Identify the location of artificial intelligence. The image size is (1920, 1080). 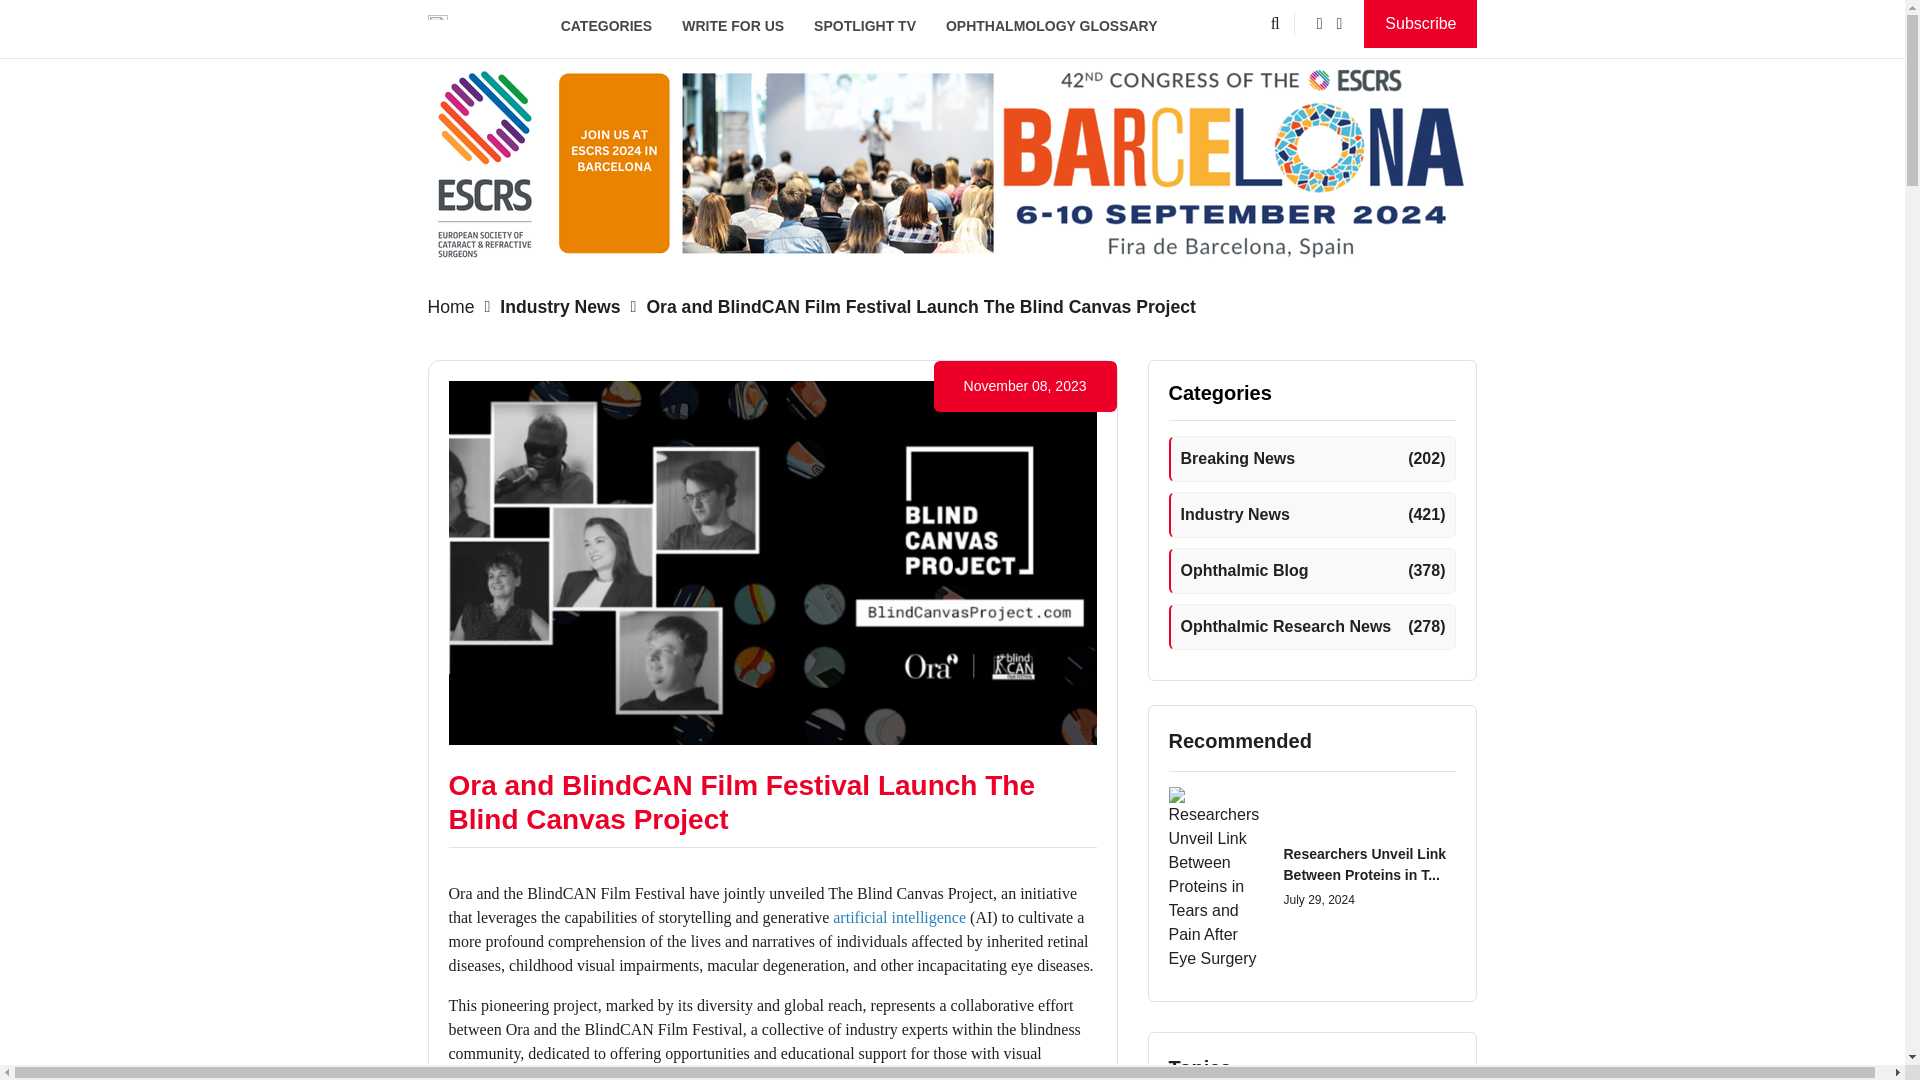
(899, 917).